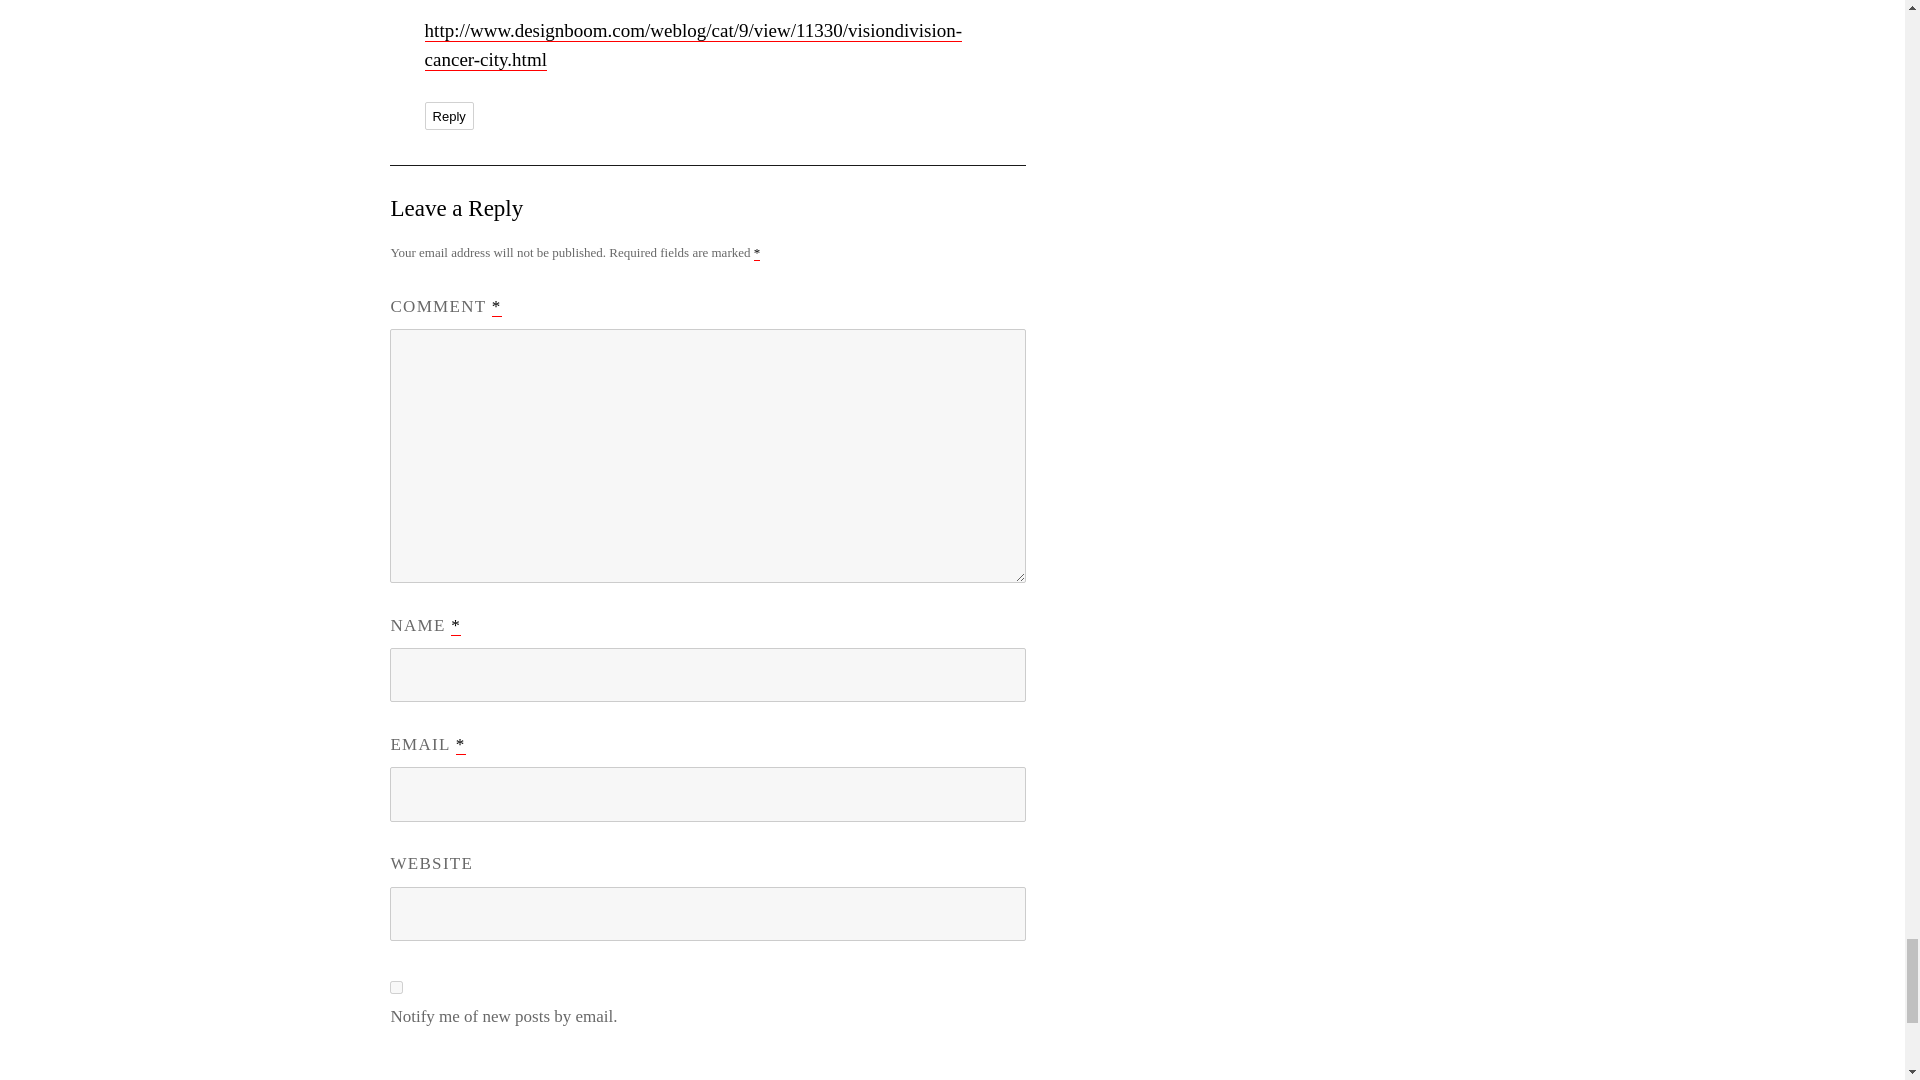 The height and width of the screenshot is (1080, 1920). What do you see at coordinates (396, 986) in the screenshot?
I see `subscribe` at bounding box center [396, 986].